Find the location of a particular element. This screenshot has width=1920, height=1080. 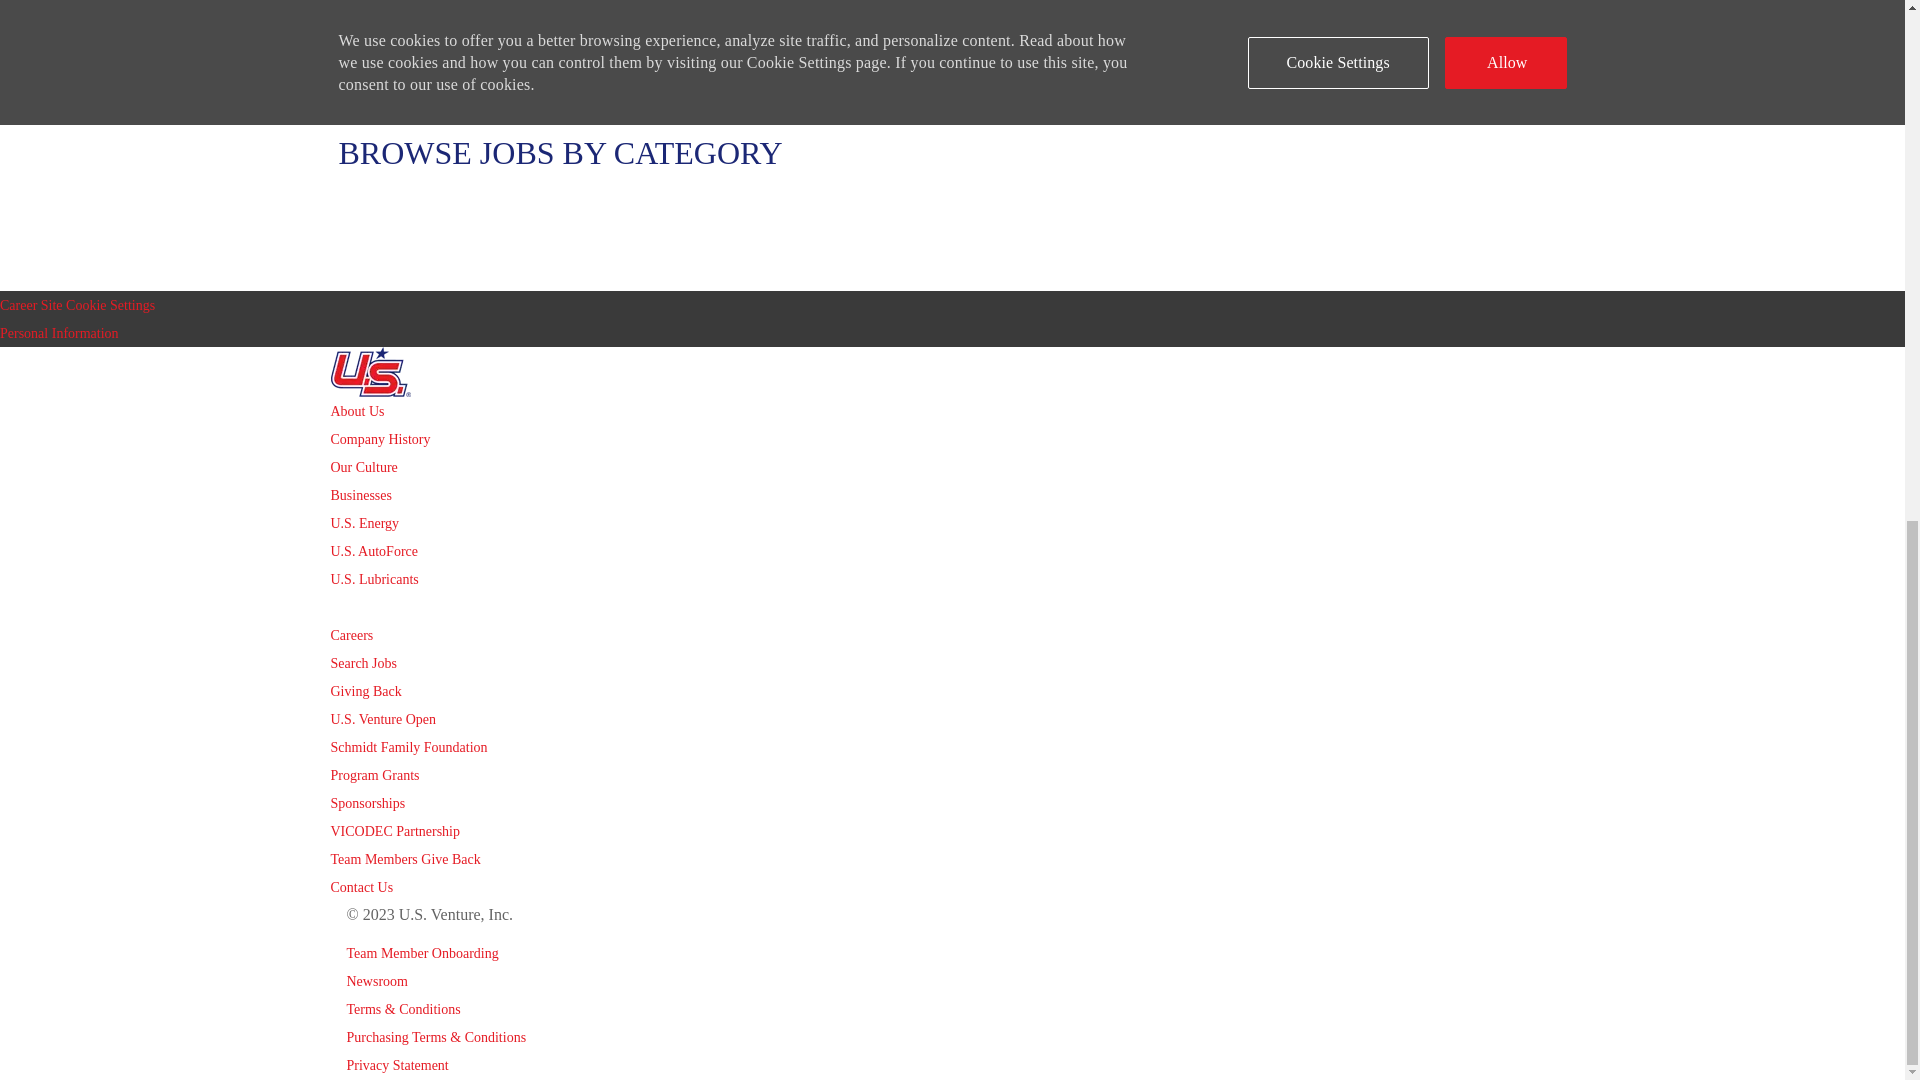

Giving Back is located at coordinates (366, 690).